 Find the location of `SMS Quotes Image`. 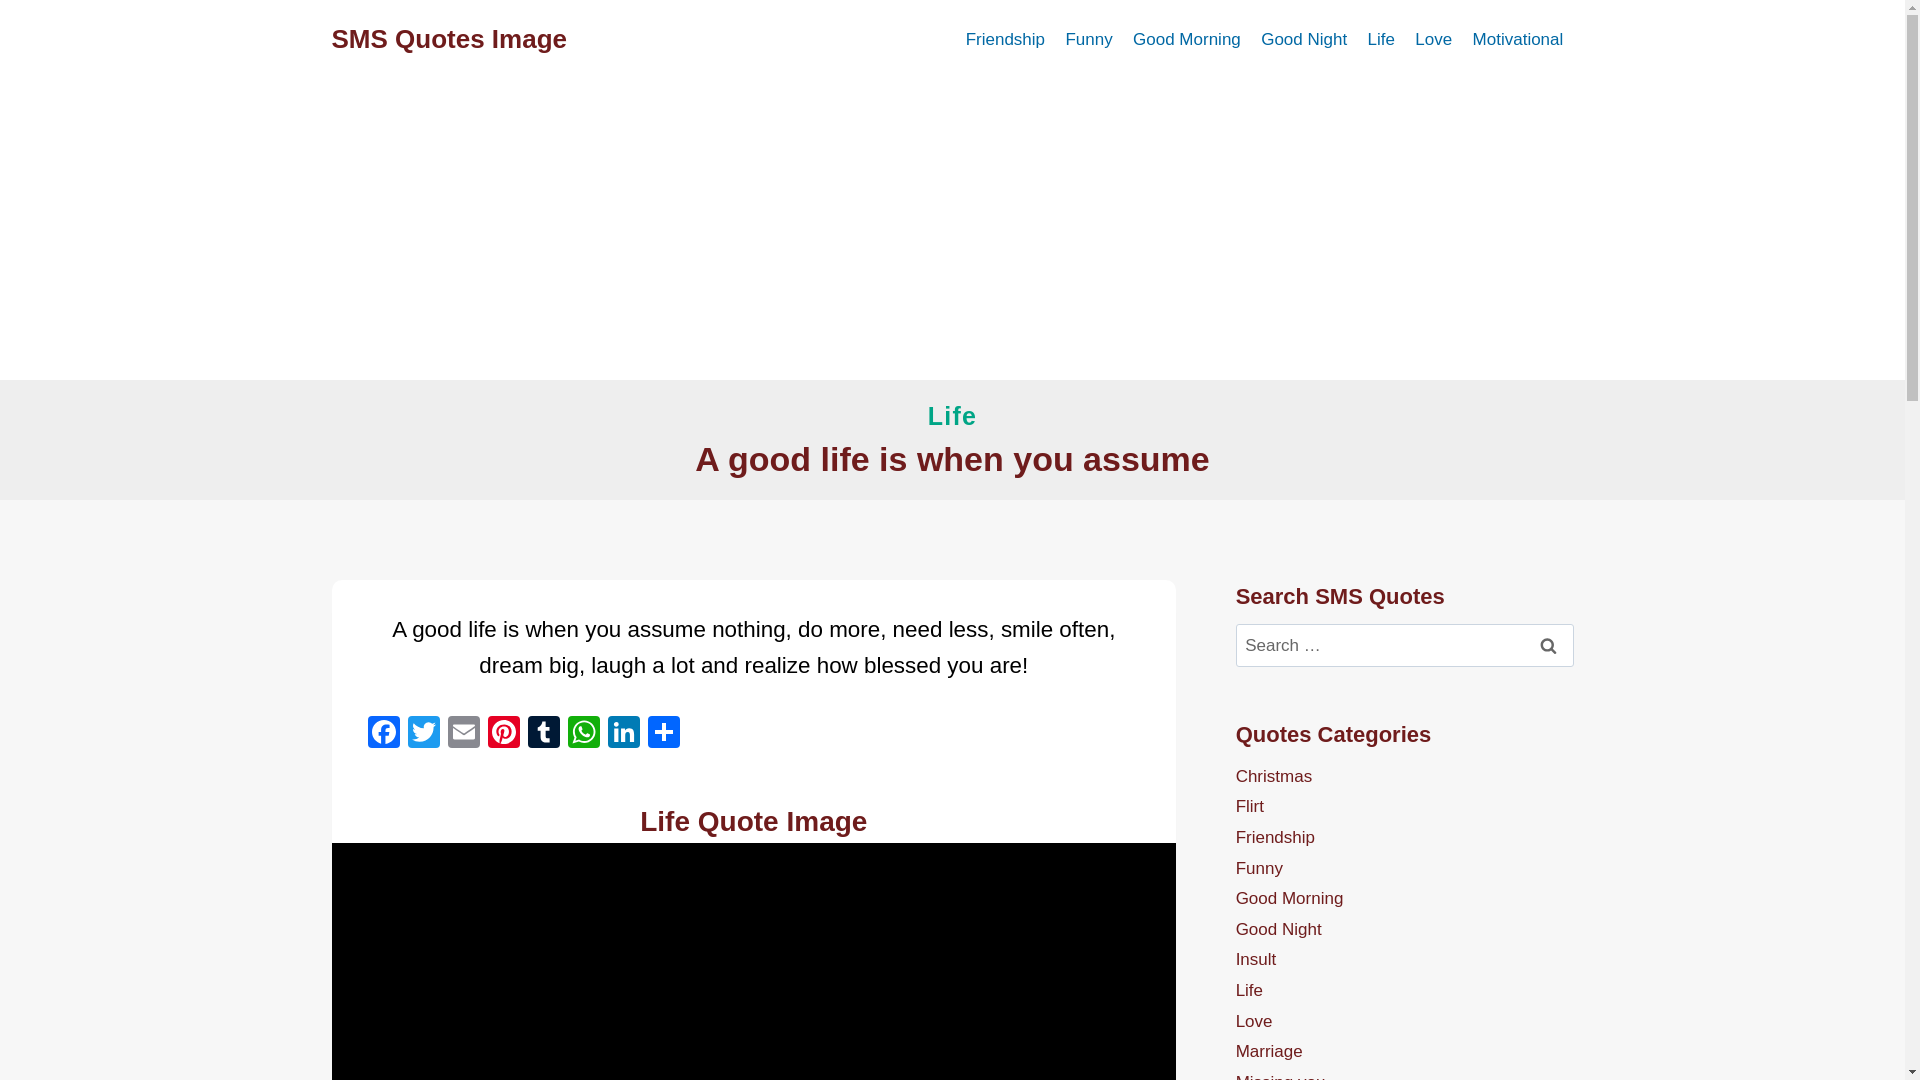

SMS Quotes Image is located at coordinates (450, 39).